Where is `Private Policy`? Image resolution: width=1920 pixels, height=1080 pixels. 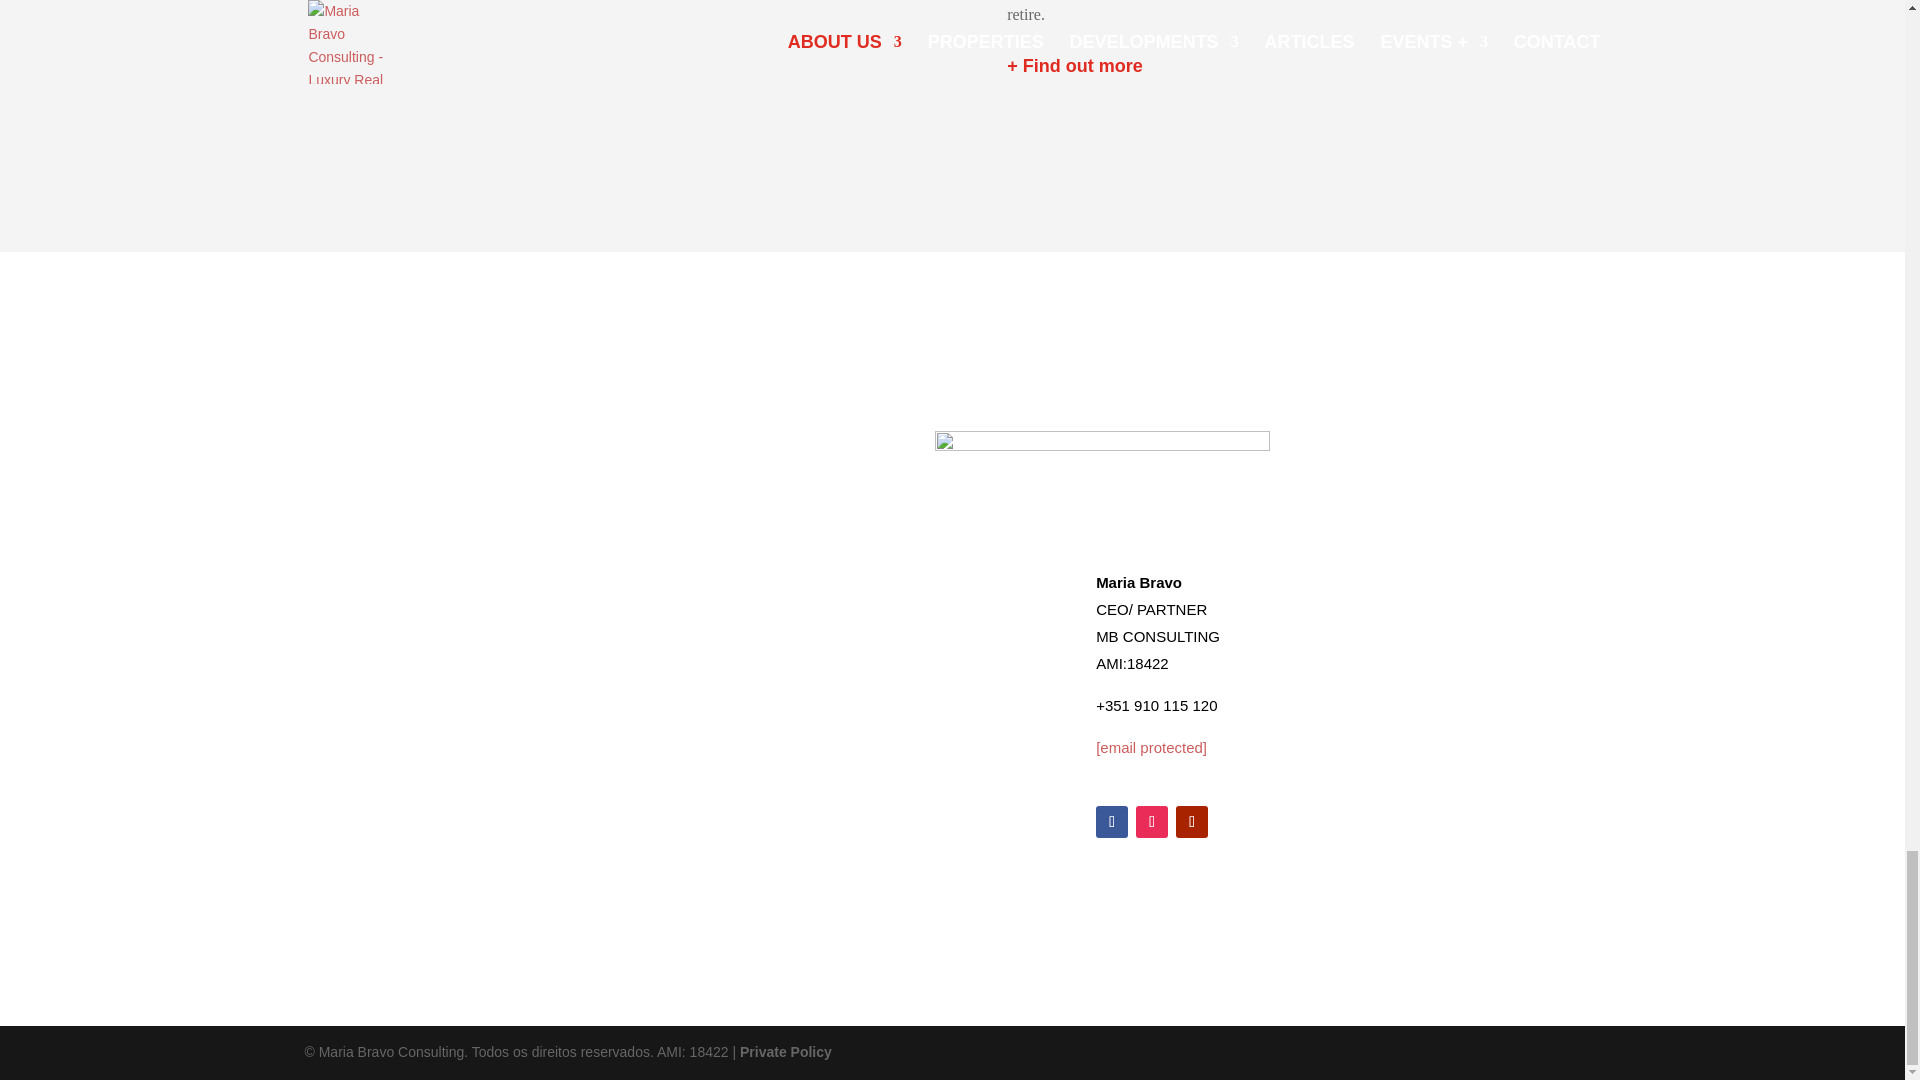 Private Policy is located at coordinates (785, 1052).